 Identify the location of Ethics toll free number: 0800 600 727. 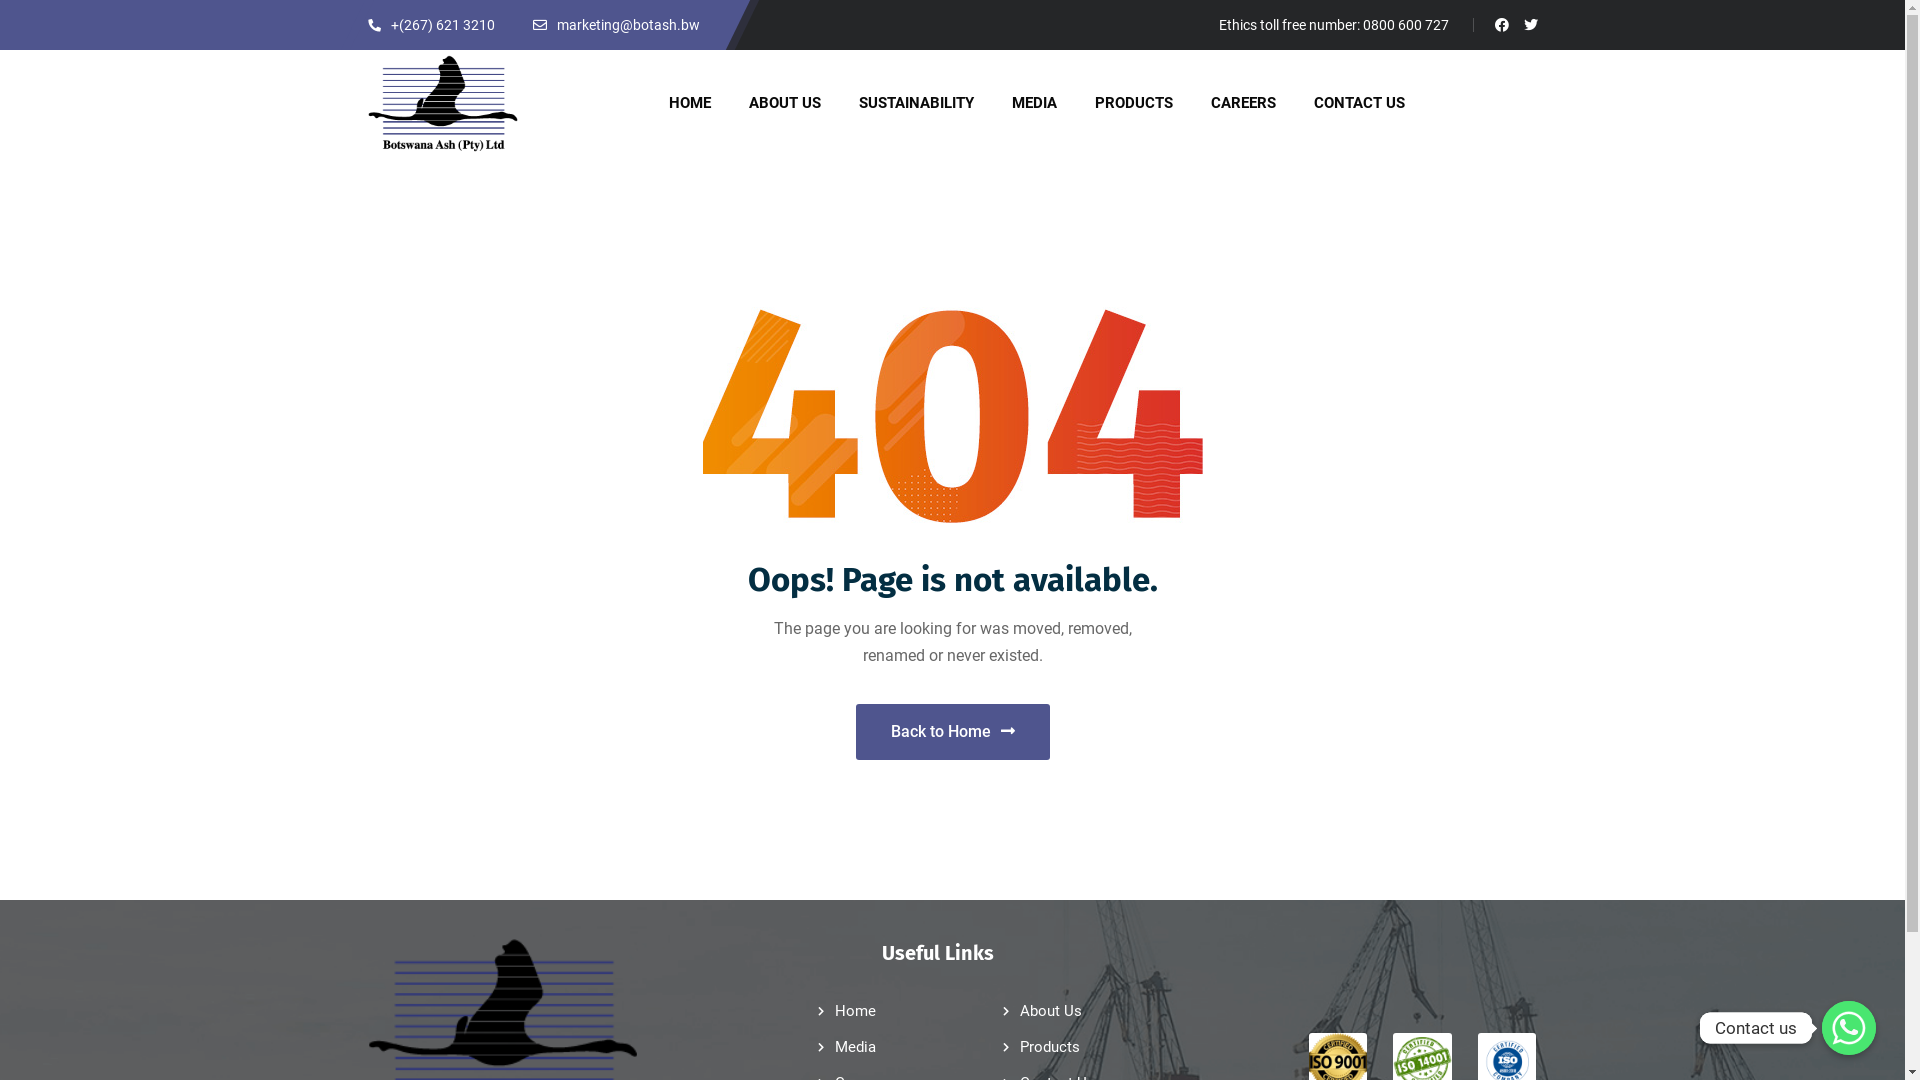
(1333, 25).